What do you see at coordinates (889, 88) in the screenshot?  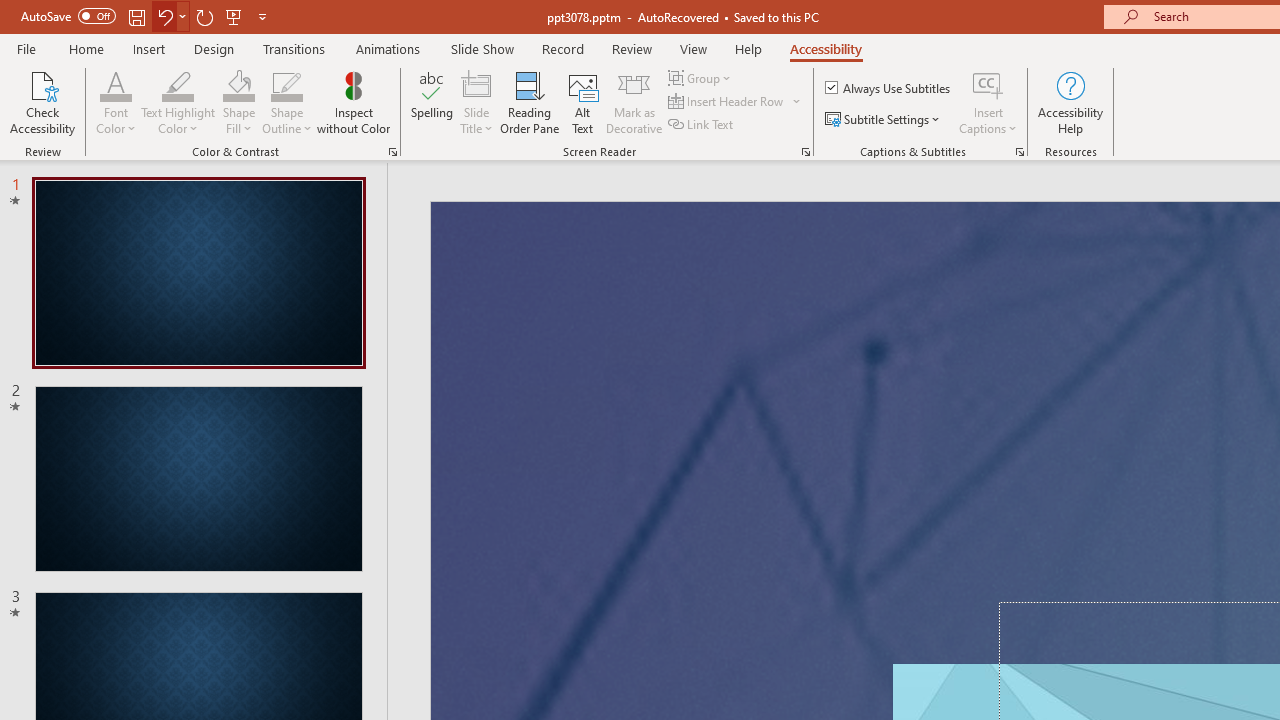 I see `Always Use Subtitles` at bounding box center [889, 88].